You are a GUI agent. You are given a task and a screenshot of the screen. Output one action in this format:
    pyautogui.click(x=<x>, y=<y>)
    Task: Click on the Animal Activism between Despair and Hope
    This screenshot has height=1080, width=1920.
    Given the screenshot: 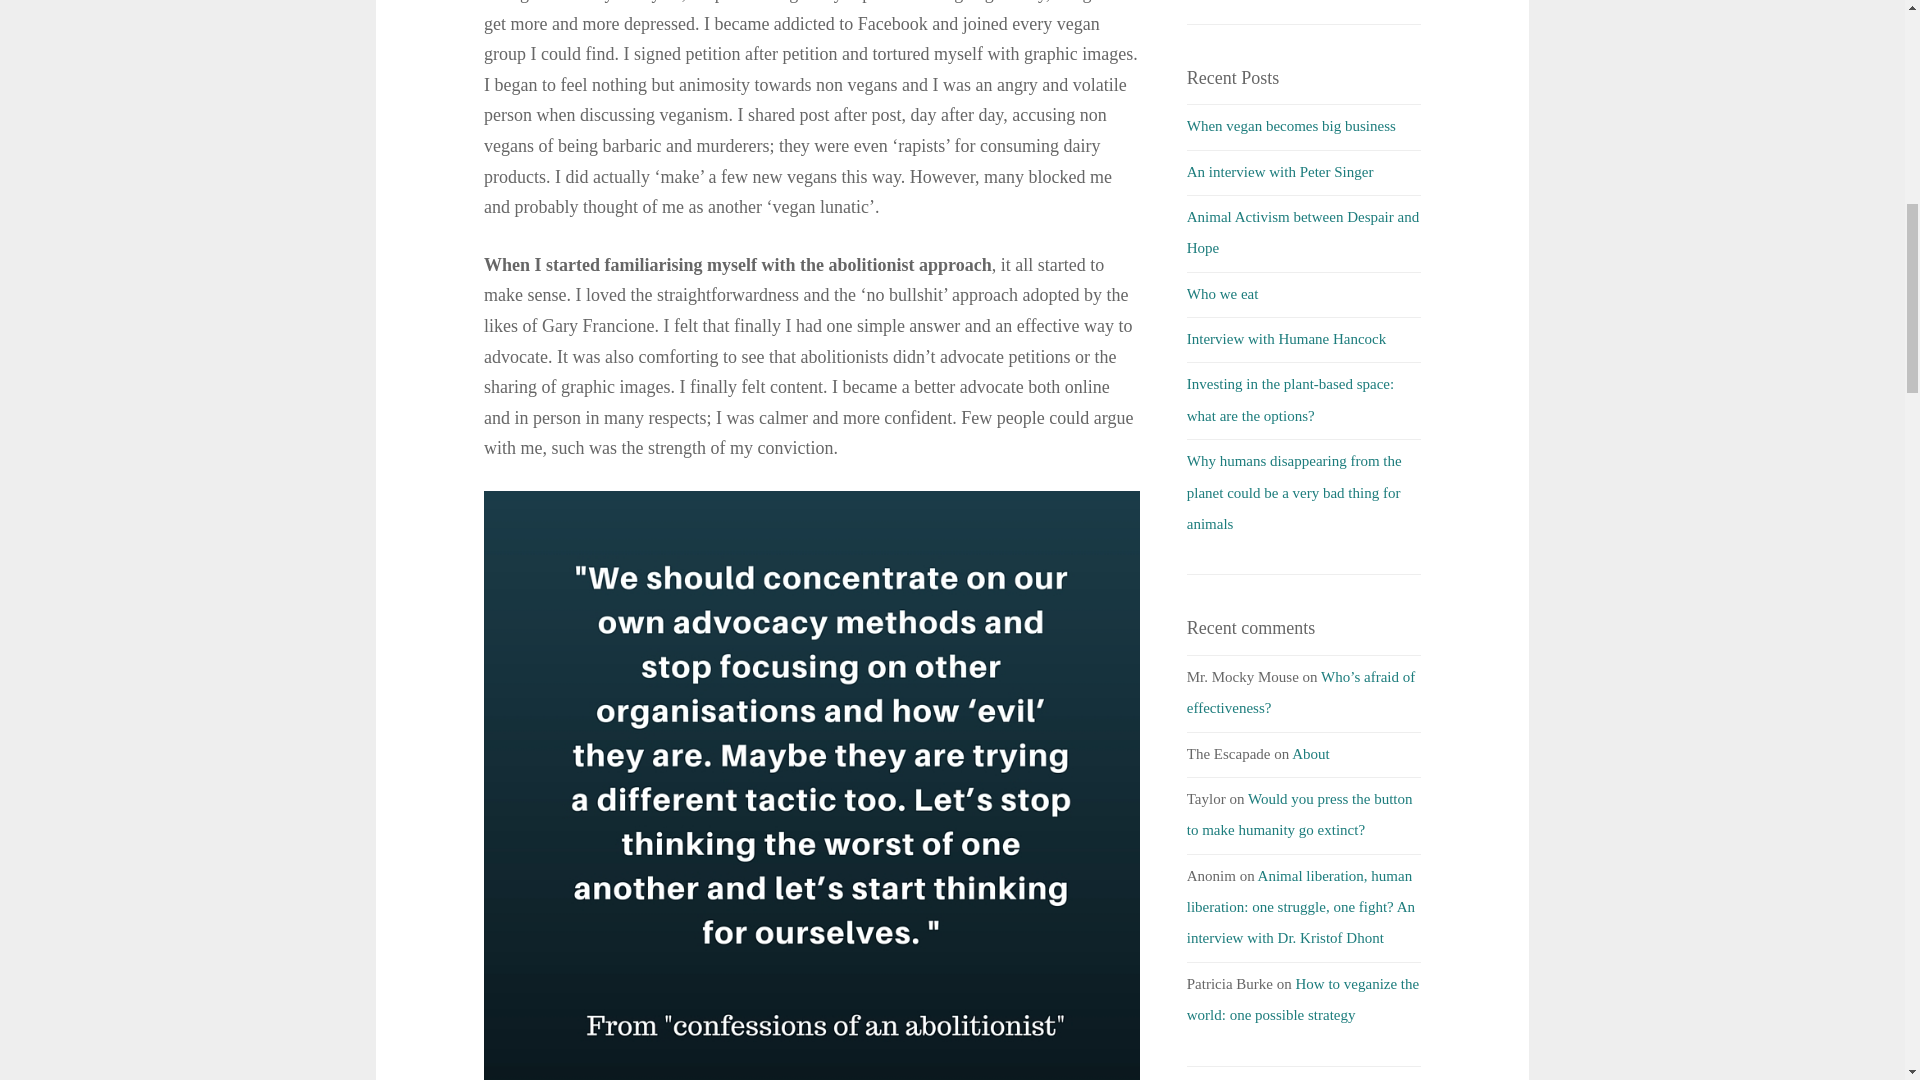 What is the action you would take?
    pyautogui.click(x=1302, y=232)
    